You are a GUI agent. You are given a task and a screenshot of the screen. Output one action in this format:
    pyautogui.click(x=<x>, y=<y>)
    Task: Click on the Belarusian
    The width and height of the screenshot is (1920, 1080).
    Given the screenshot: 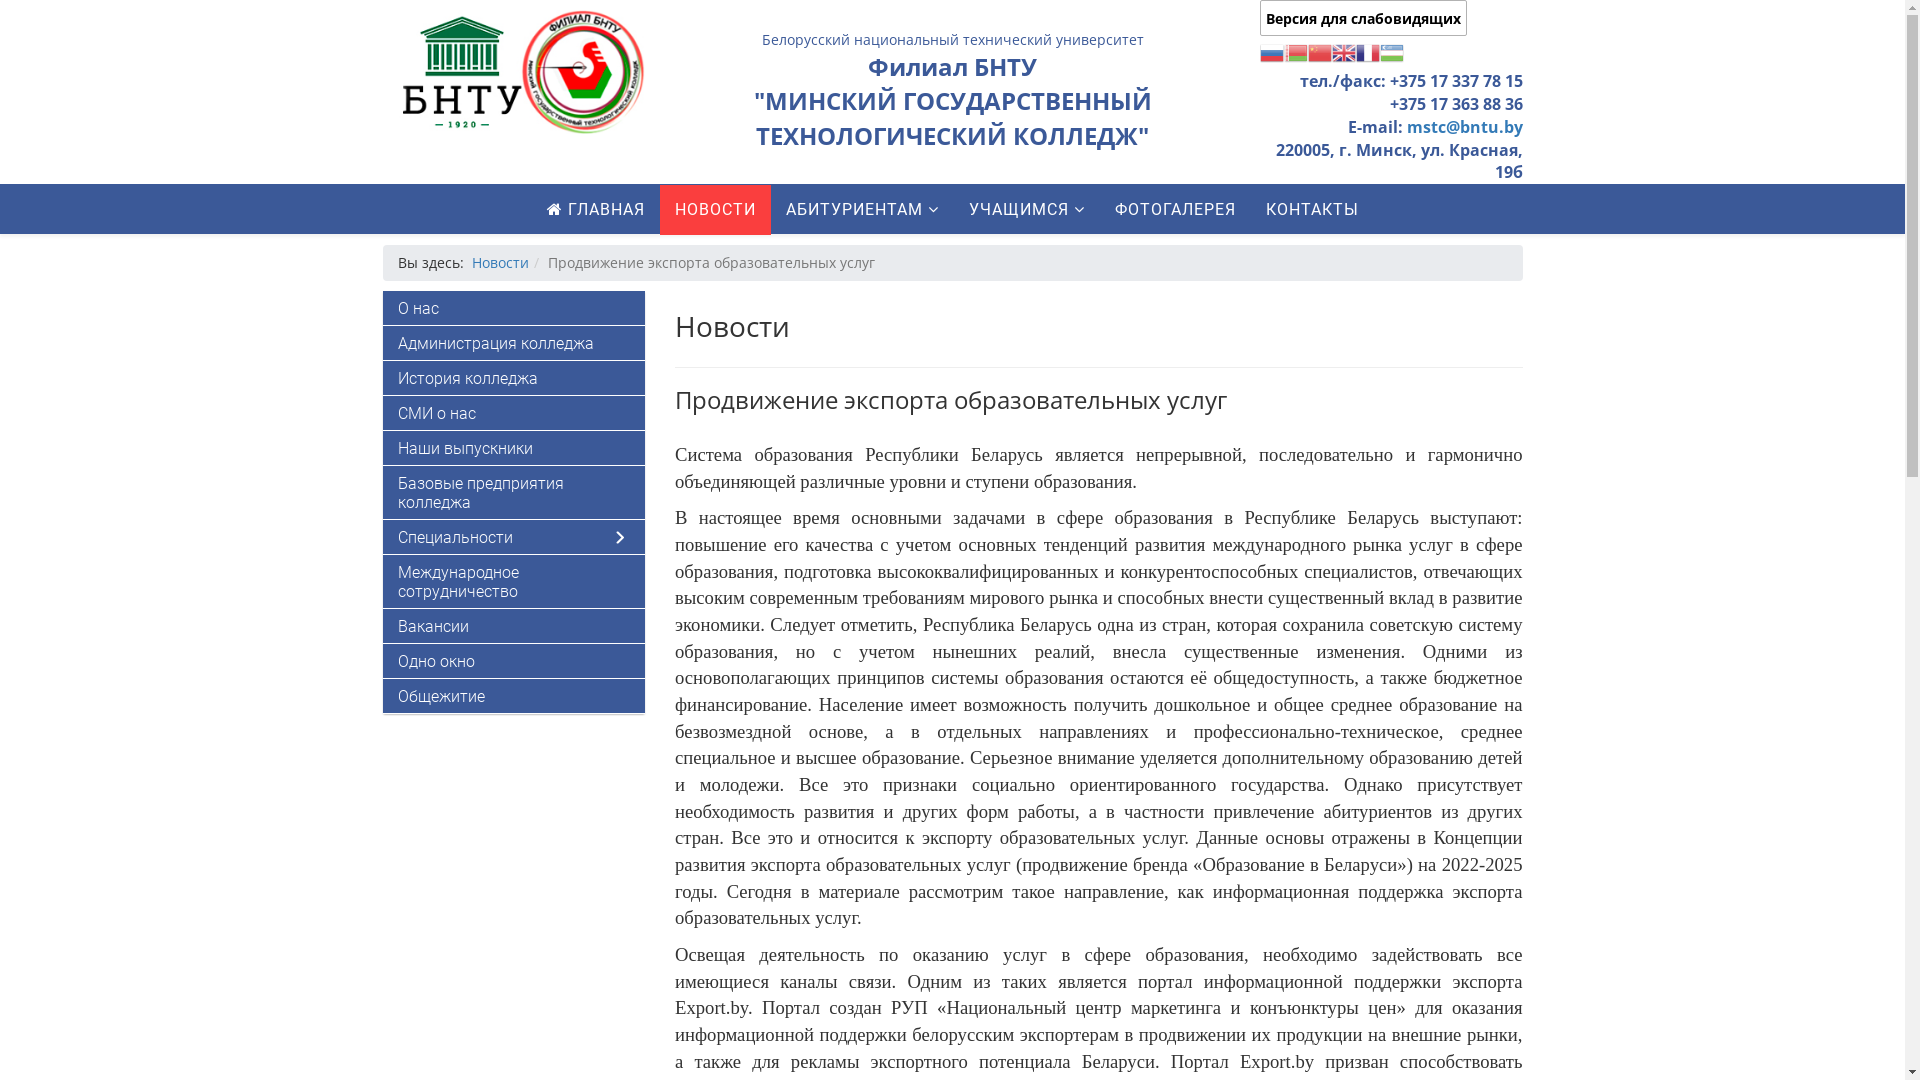 What is the action you would take?
    pyautogui.click(x=1296, y=52)
    